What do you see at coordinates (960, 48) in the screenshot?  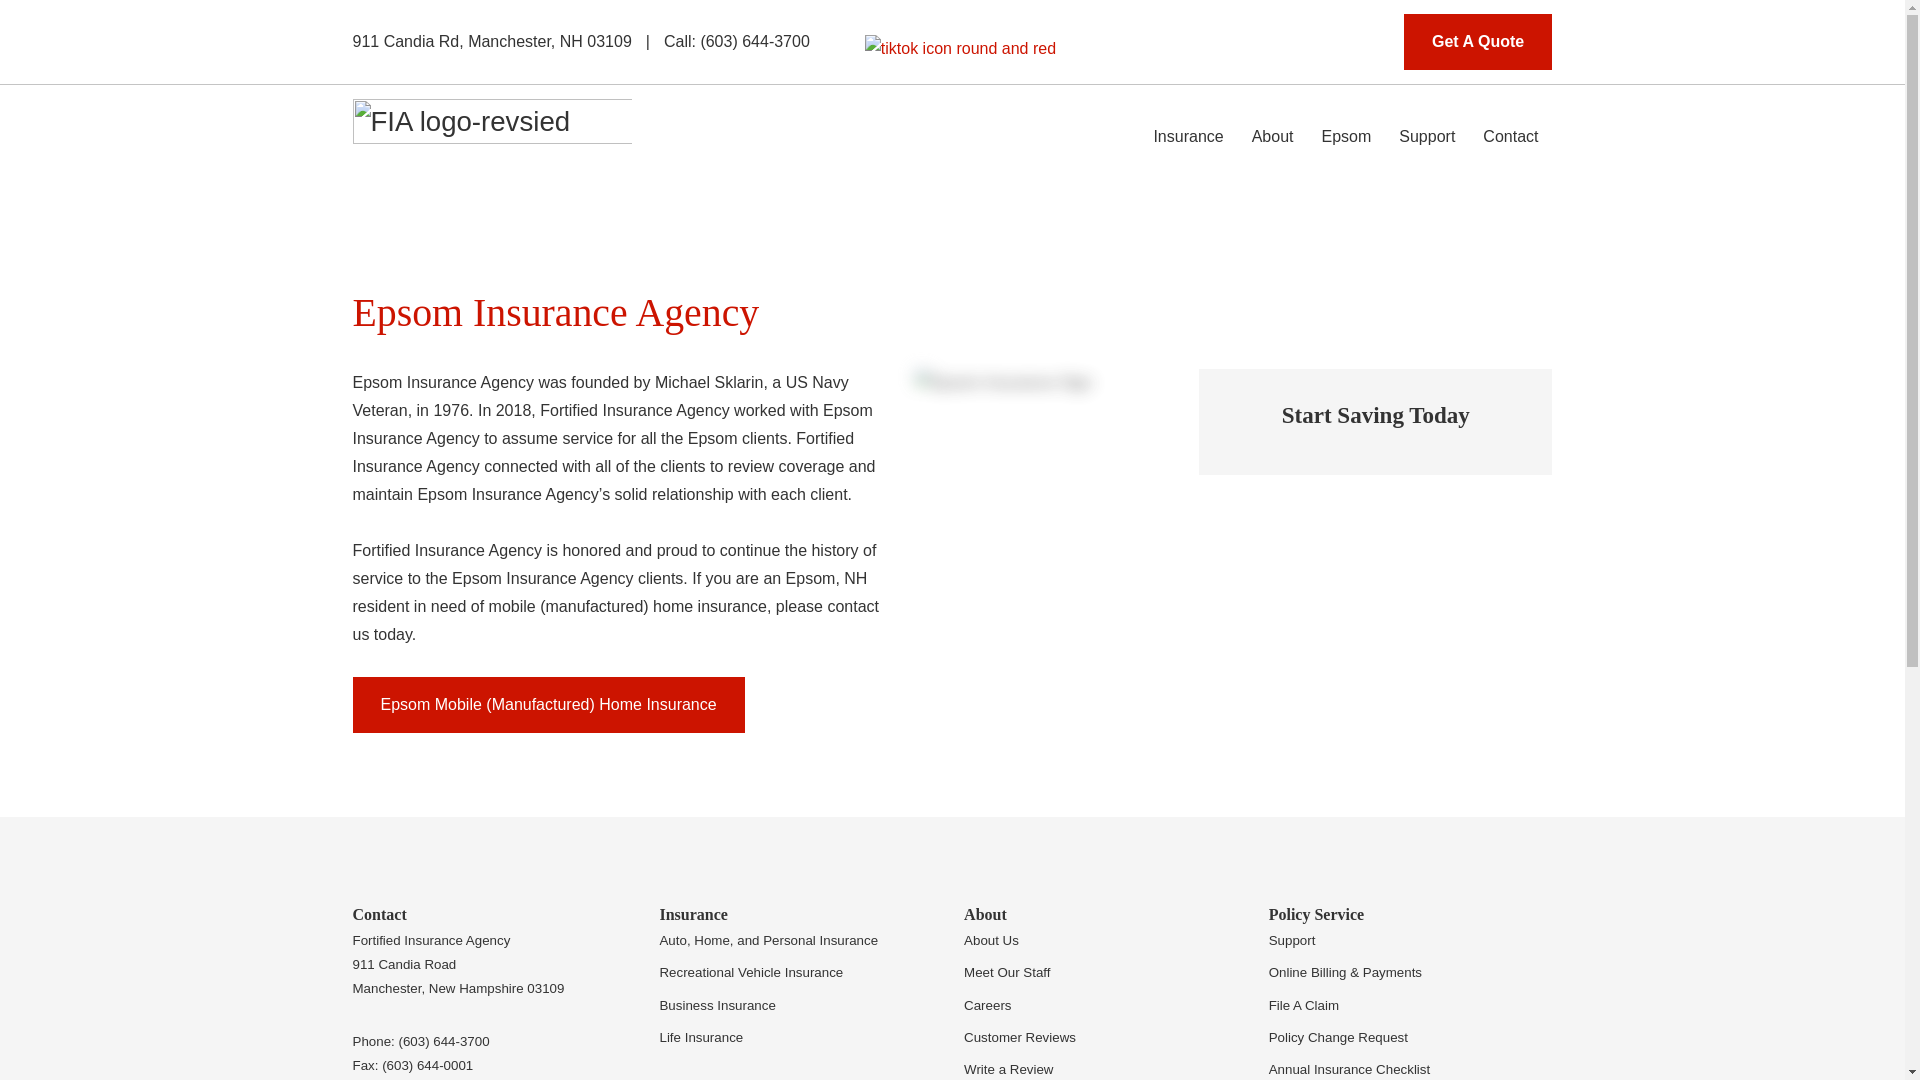 I see `tiktok-round` at bounding box center [960, 48].